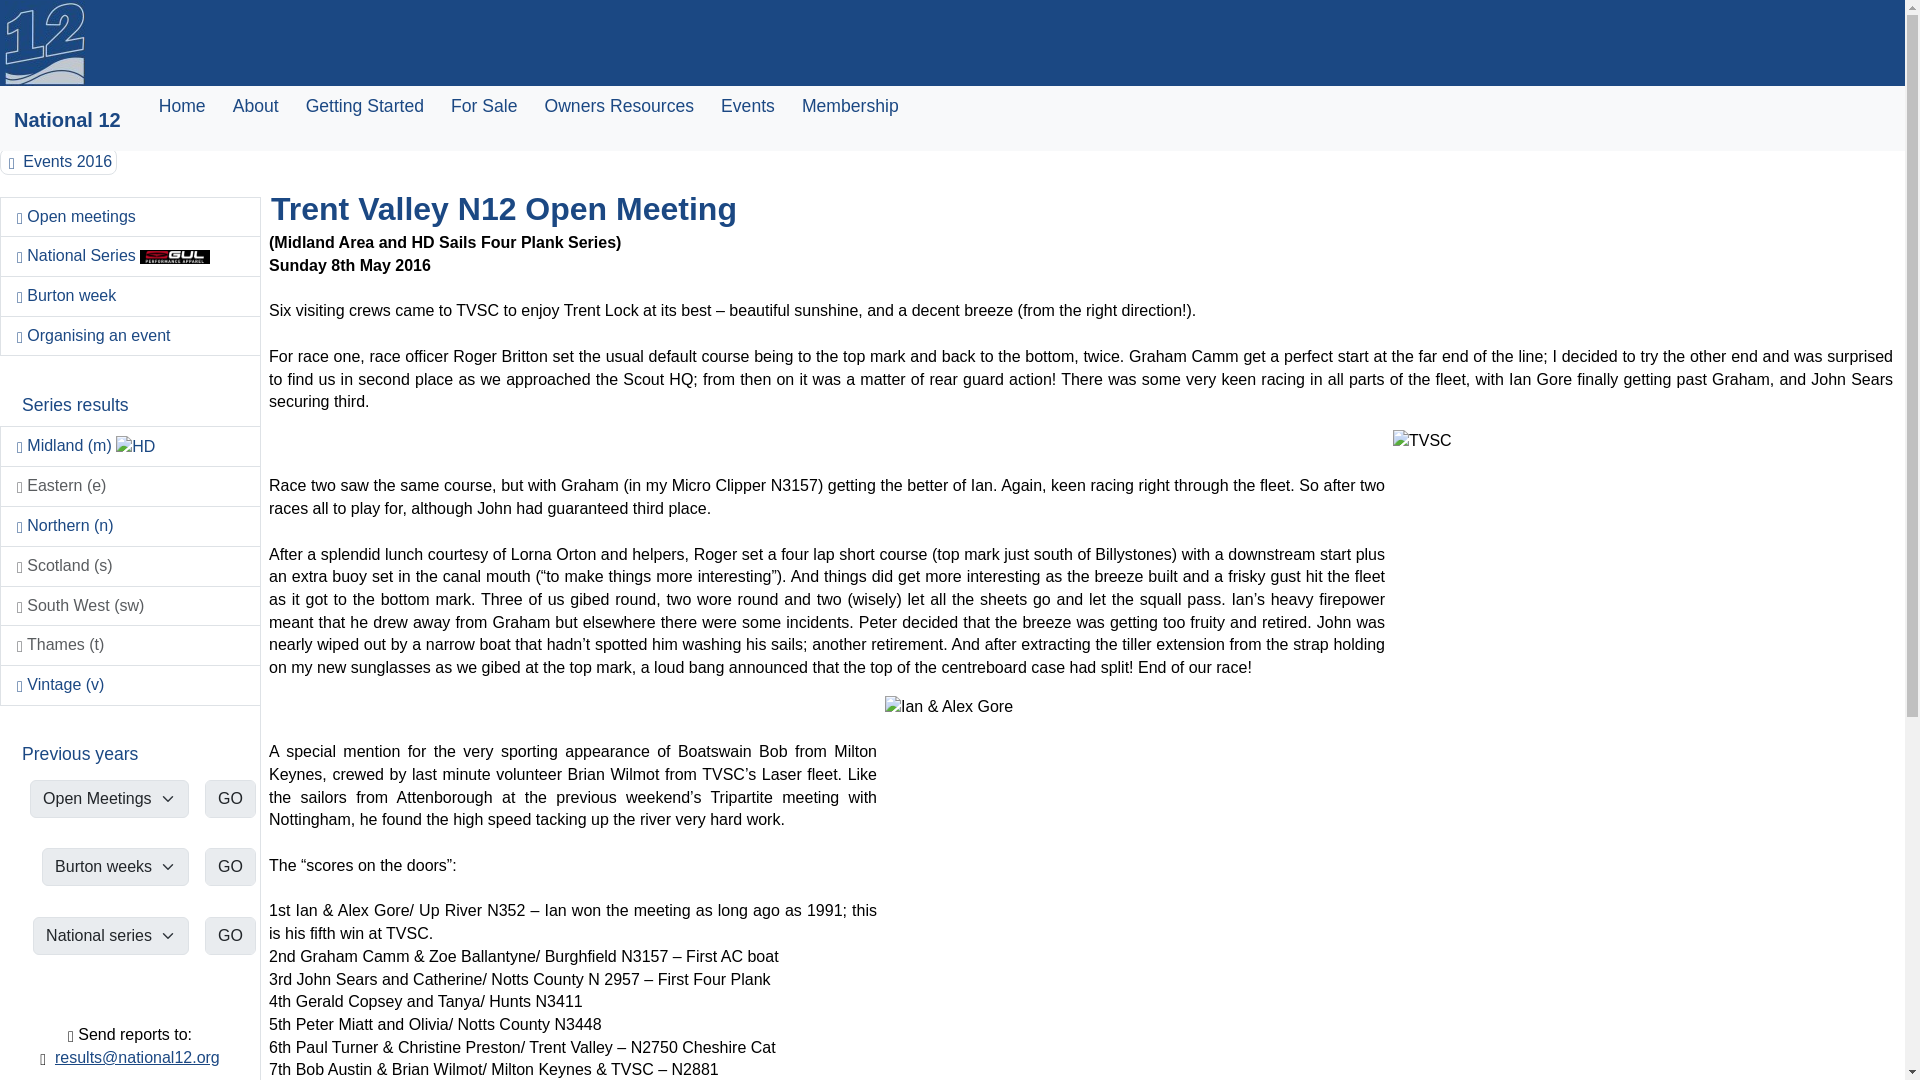  What do you see at coordinates (130, 337) in the screenshot?
I see `Organising an event` at bounding box center [130, 337].